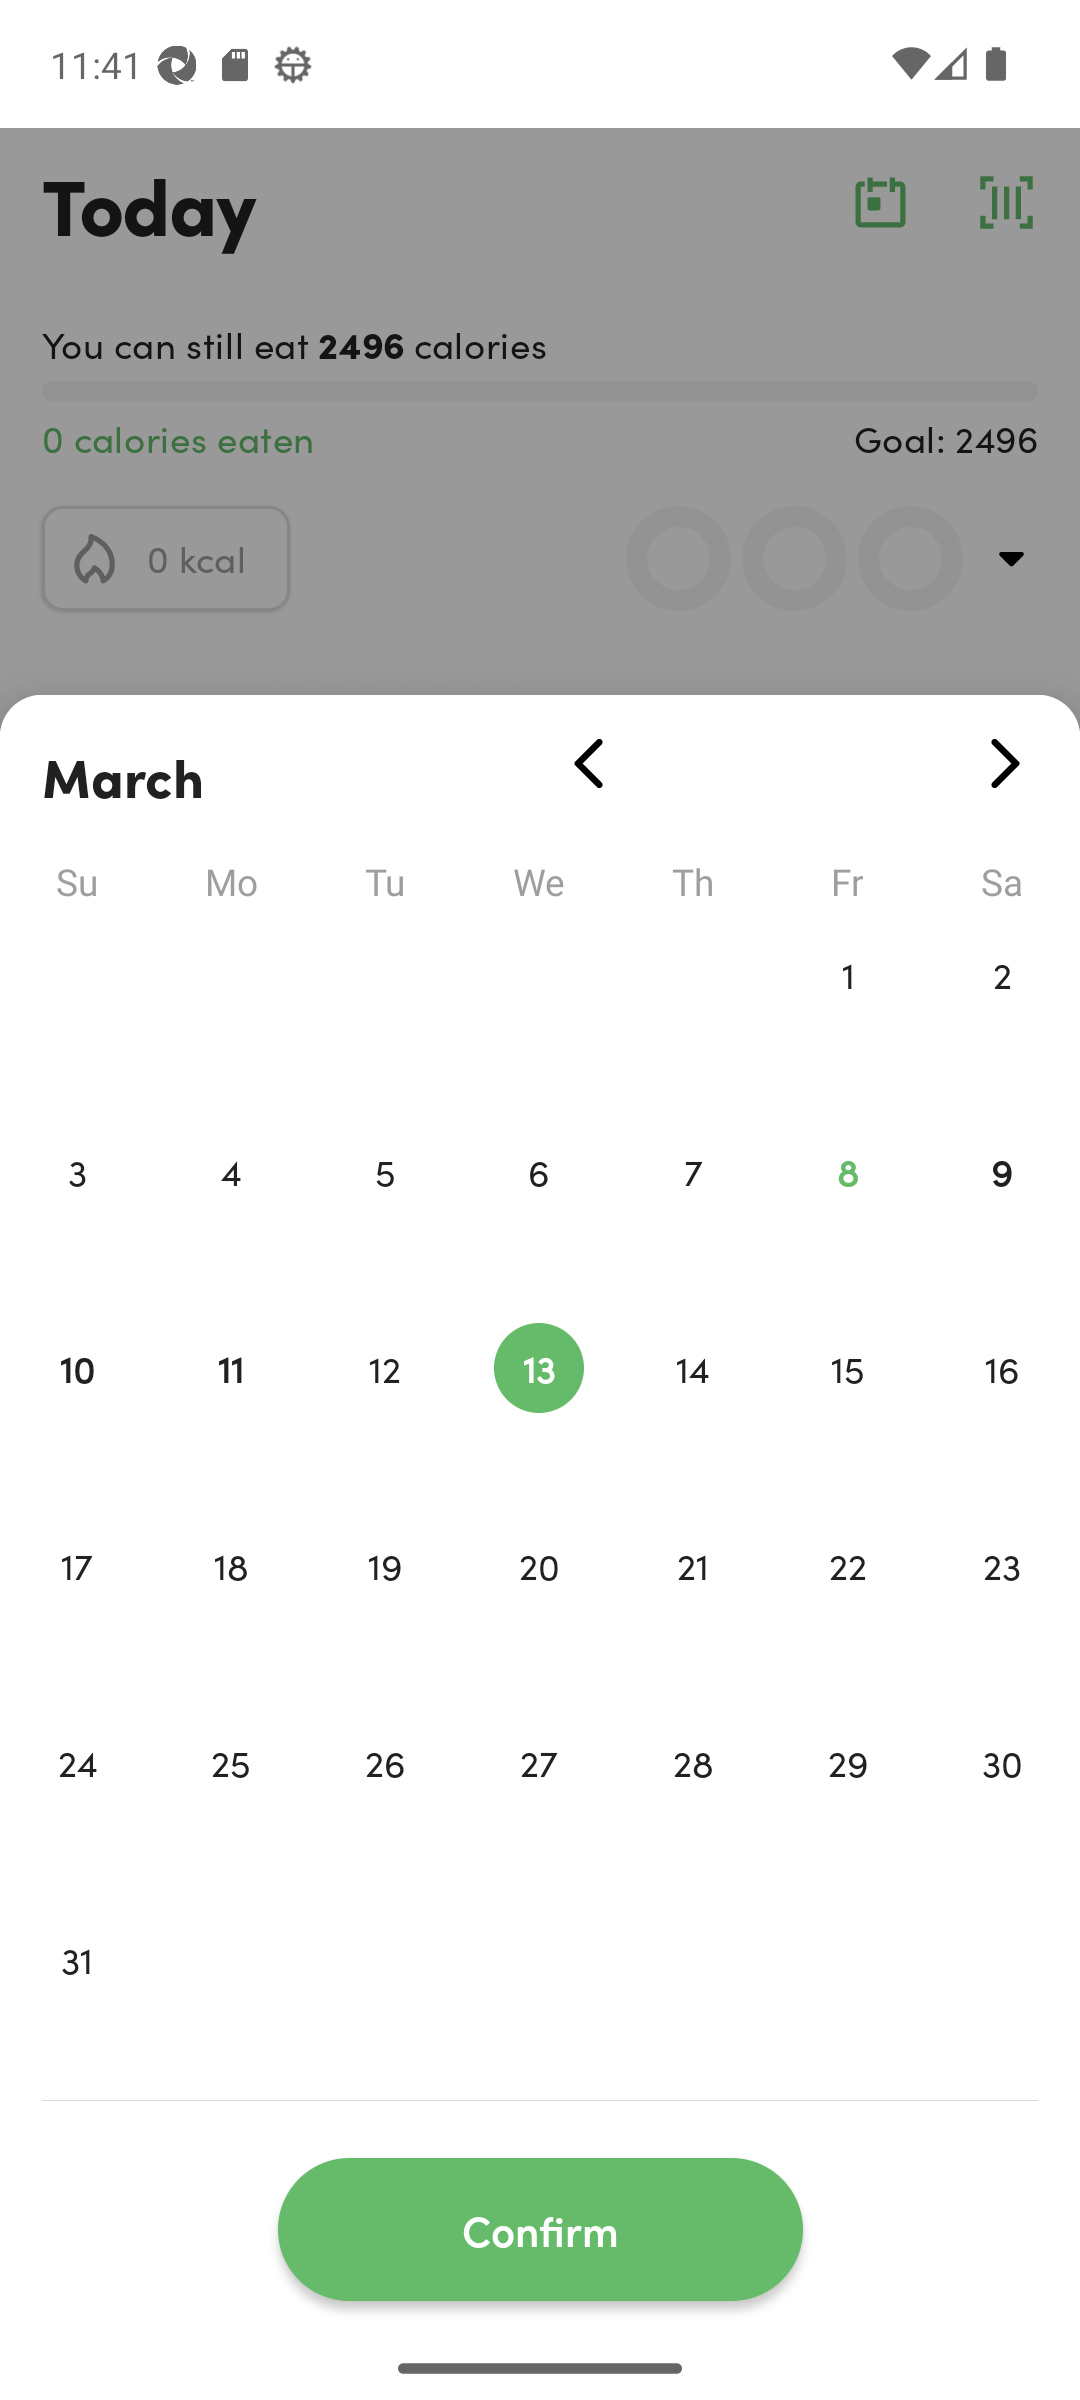  What do you see at coordinates (848, 1608) in the screenshot?
I see `22` at bounding box center [848, 1608].